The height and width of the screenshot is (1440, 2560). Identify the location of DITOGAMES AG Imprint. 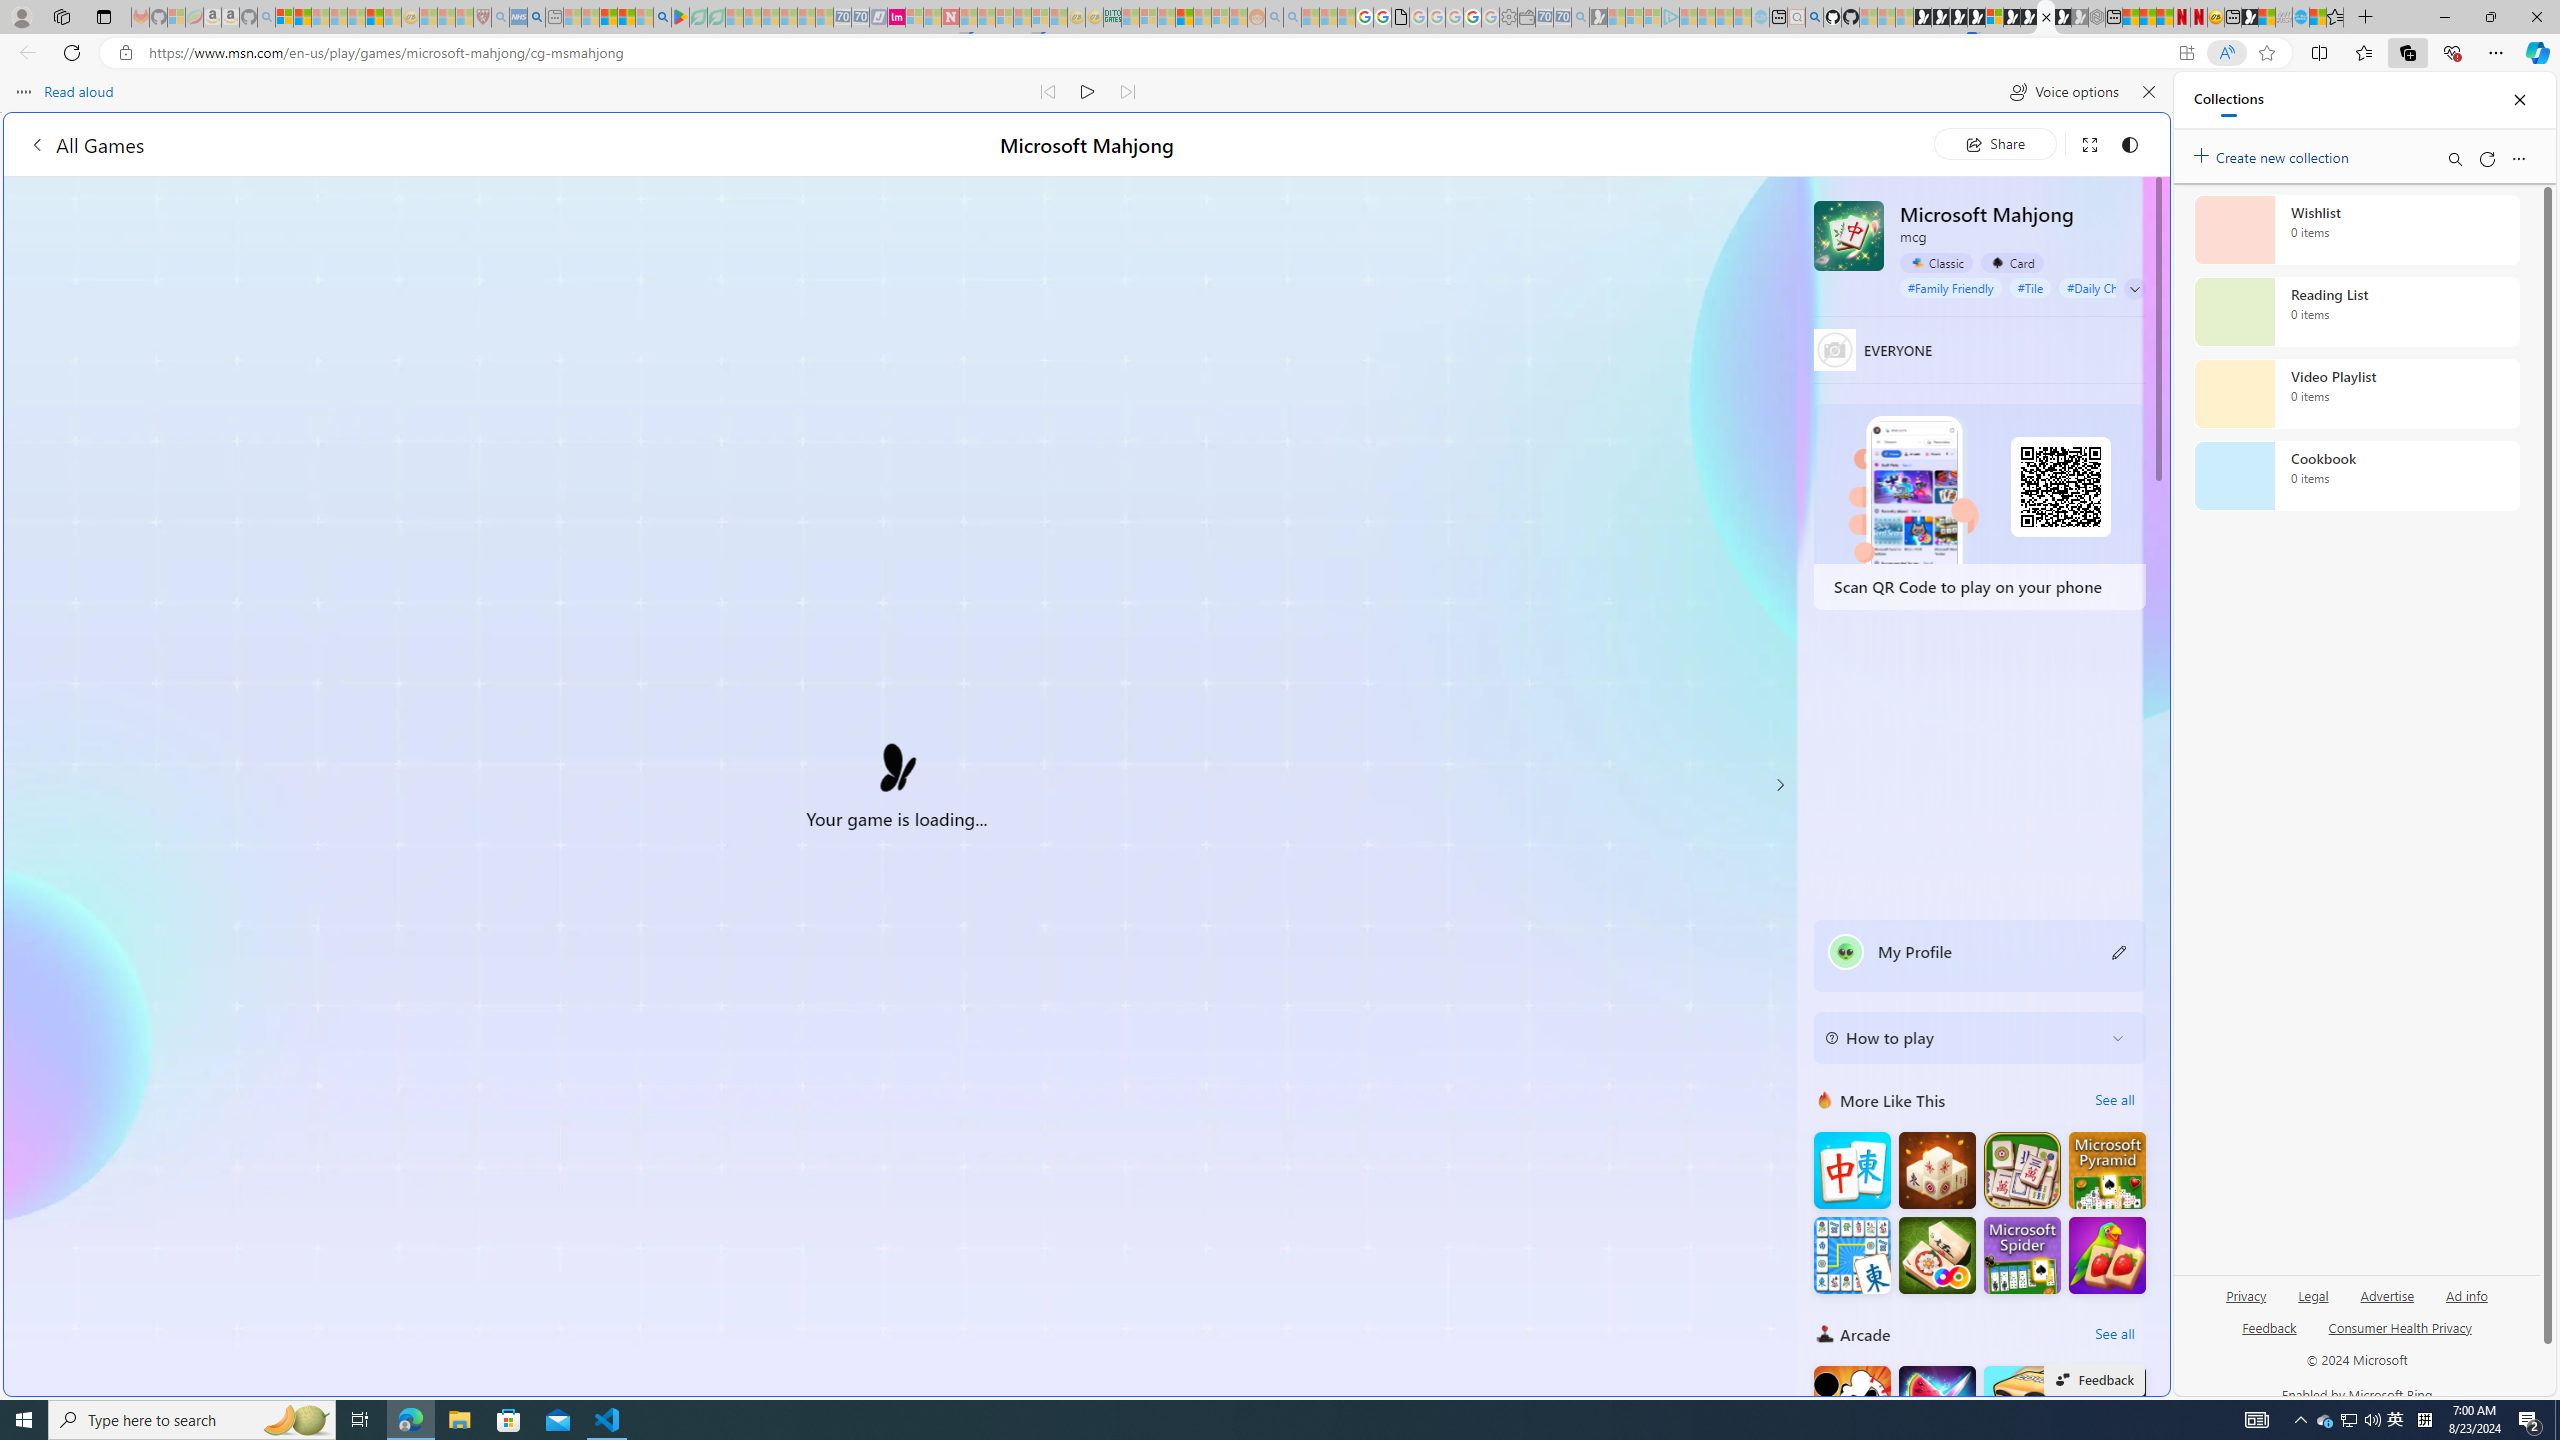
(1112, 17).